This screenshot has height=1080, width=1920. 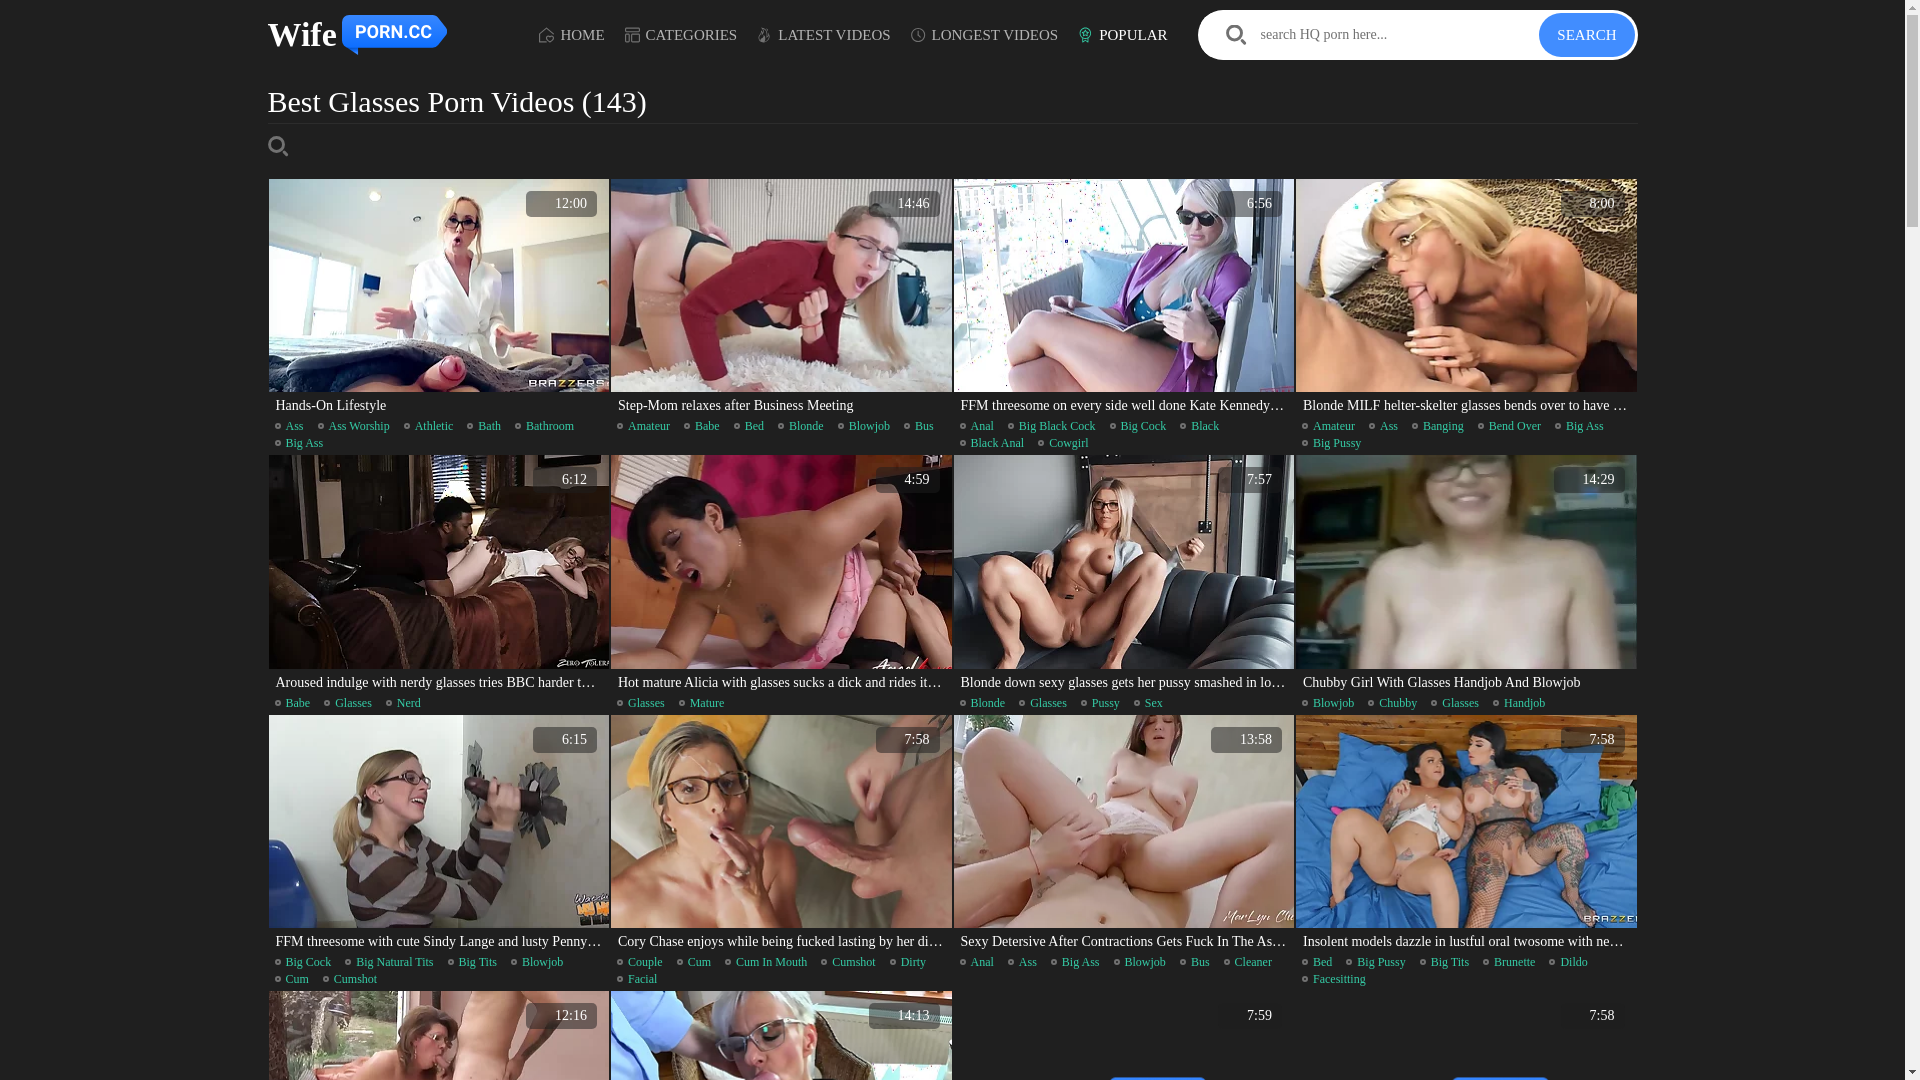 What do you see at coordinates (1334, 979) in the screenshot?
I see `Facesitting` at bounding box center [1334, 979].